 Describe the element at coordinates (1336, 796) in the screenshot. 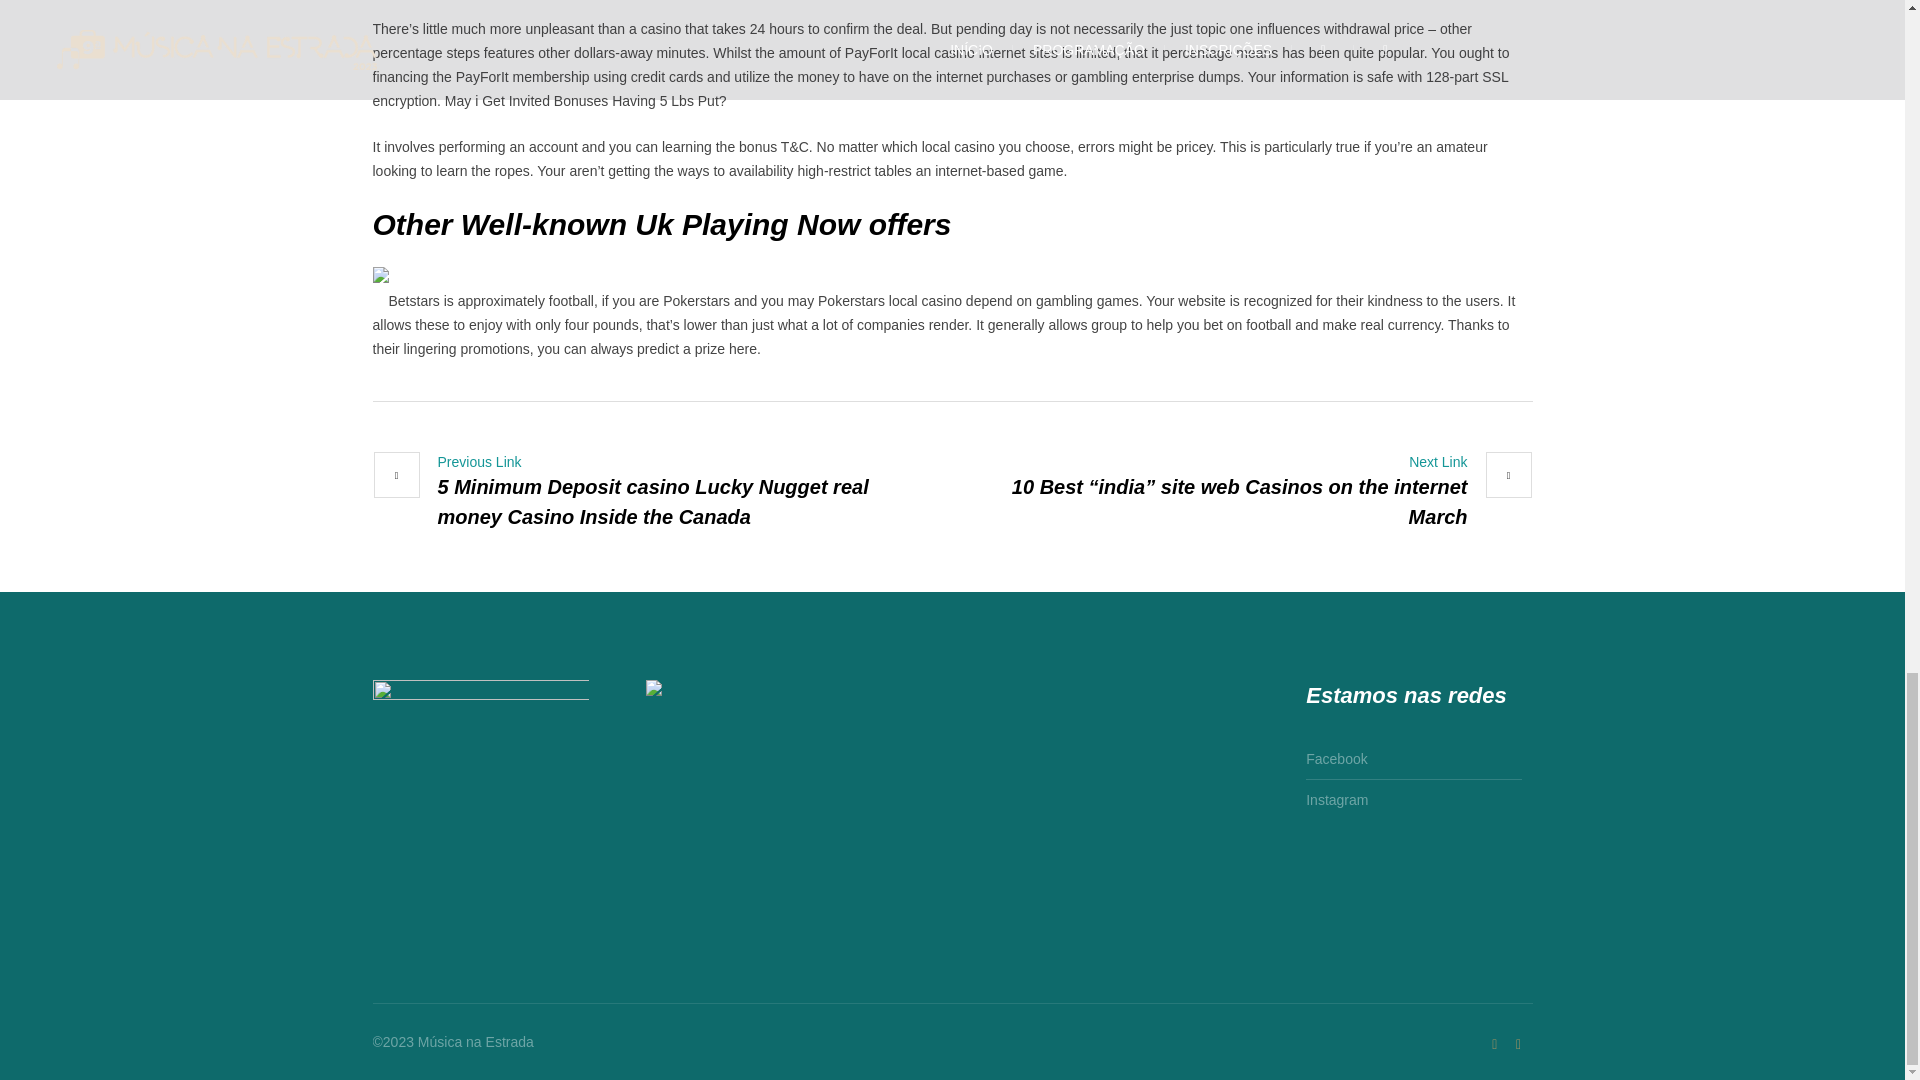

I see `Instagram` at that location.